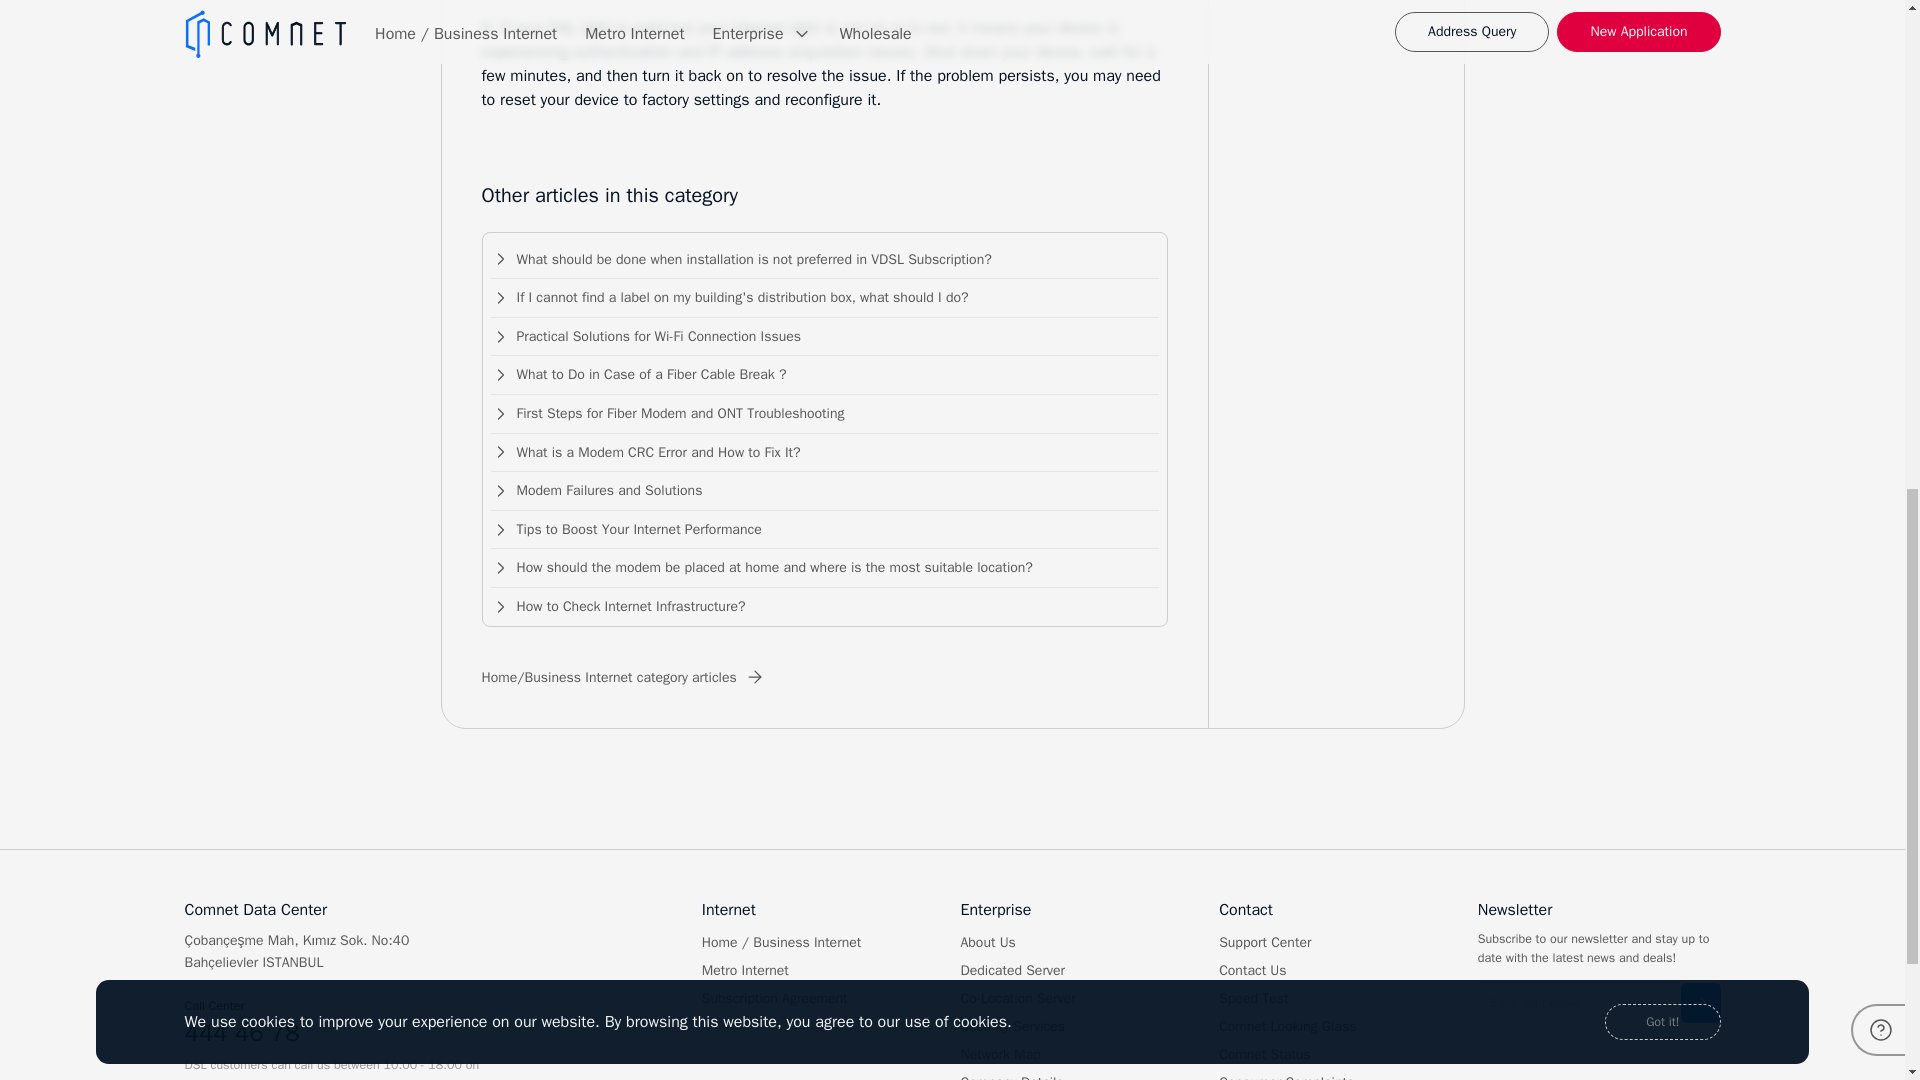 The height and width of the screenshot is (1080, 1920). What do you see at coordinates (824, 602) in the screenshot?
I see `How to Check Internet Infrastructure?` at bounding box center [824, 602].